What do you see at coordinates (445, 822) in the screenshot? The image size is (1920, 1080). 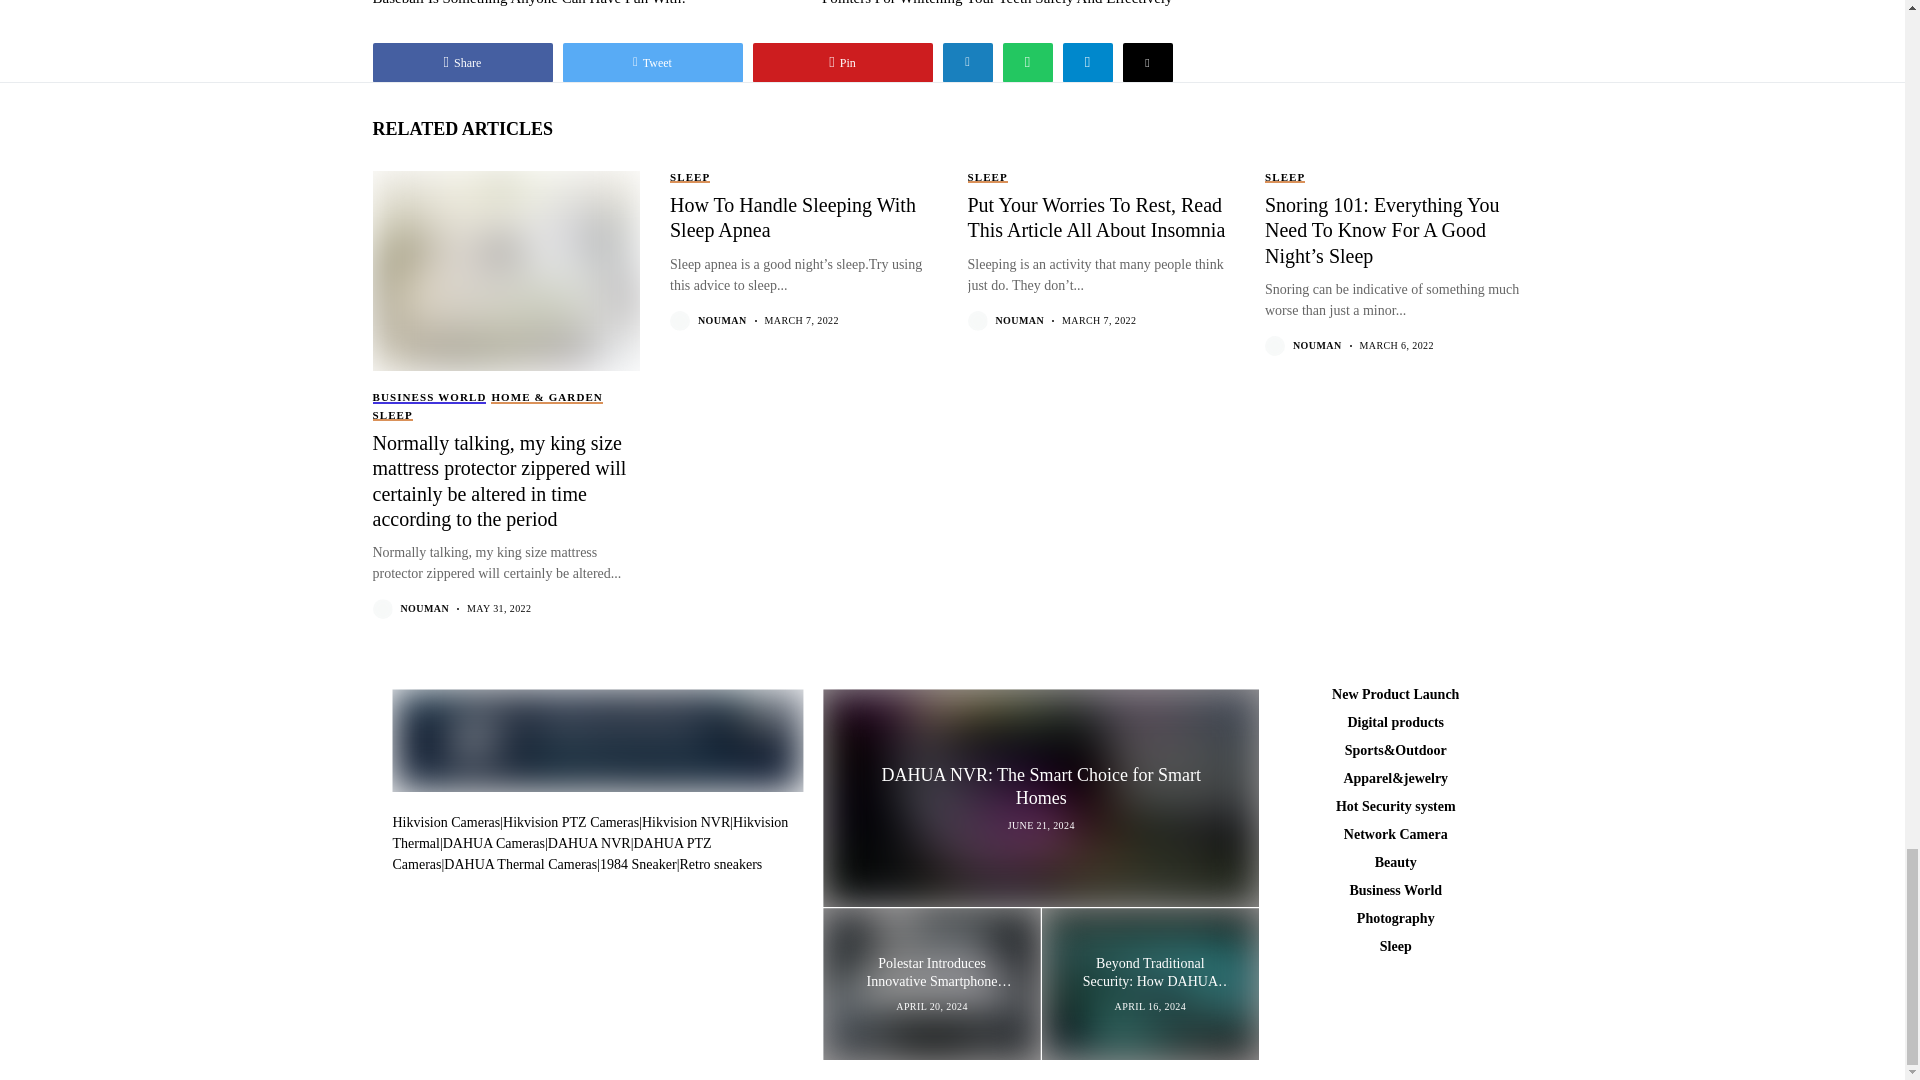 I see `HIKVISION Cameras` at bounding box center [445, 822].